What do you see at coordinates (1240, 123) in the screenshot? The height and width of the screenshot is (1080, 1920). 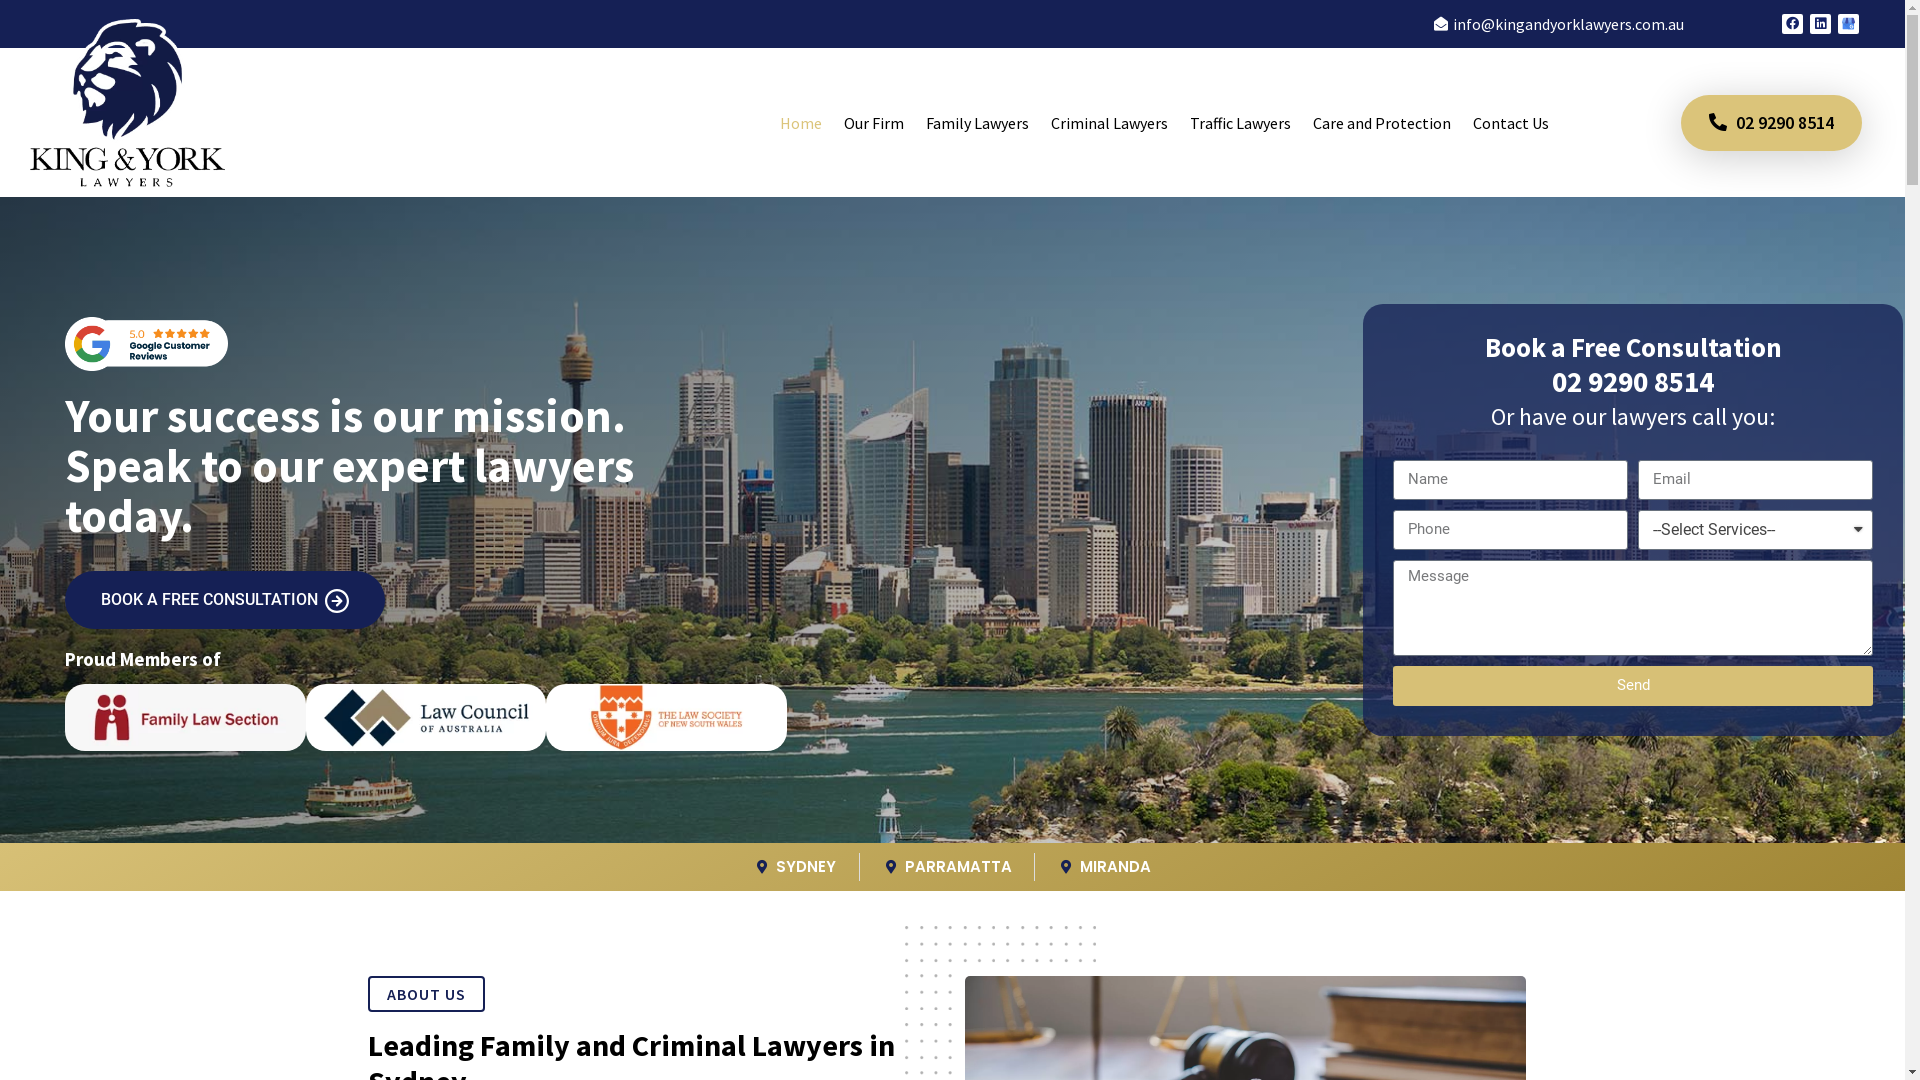 I see `Traffic Lawyers` at bounding box center [1240, 123].